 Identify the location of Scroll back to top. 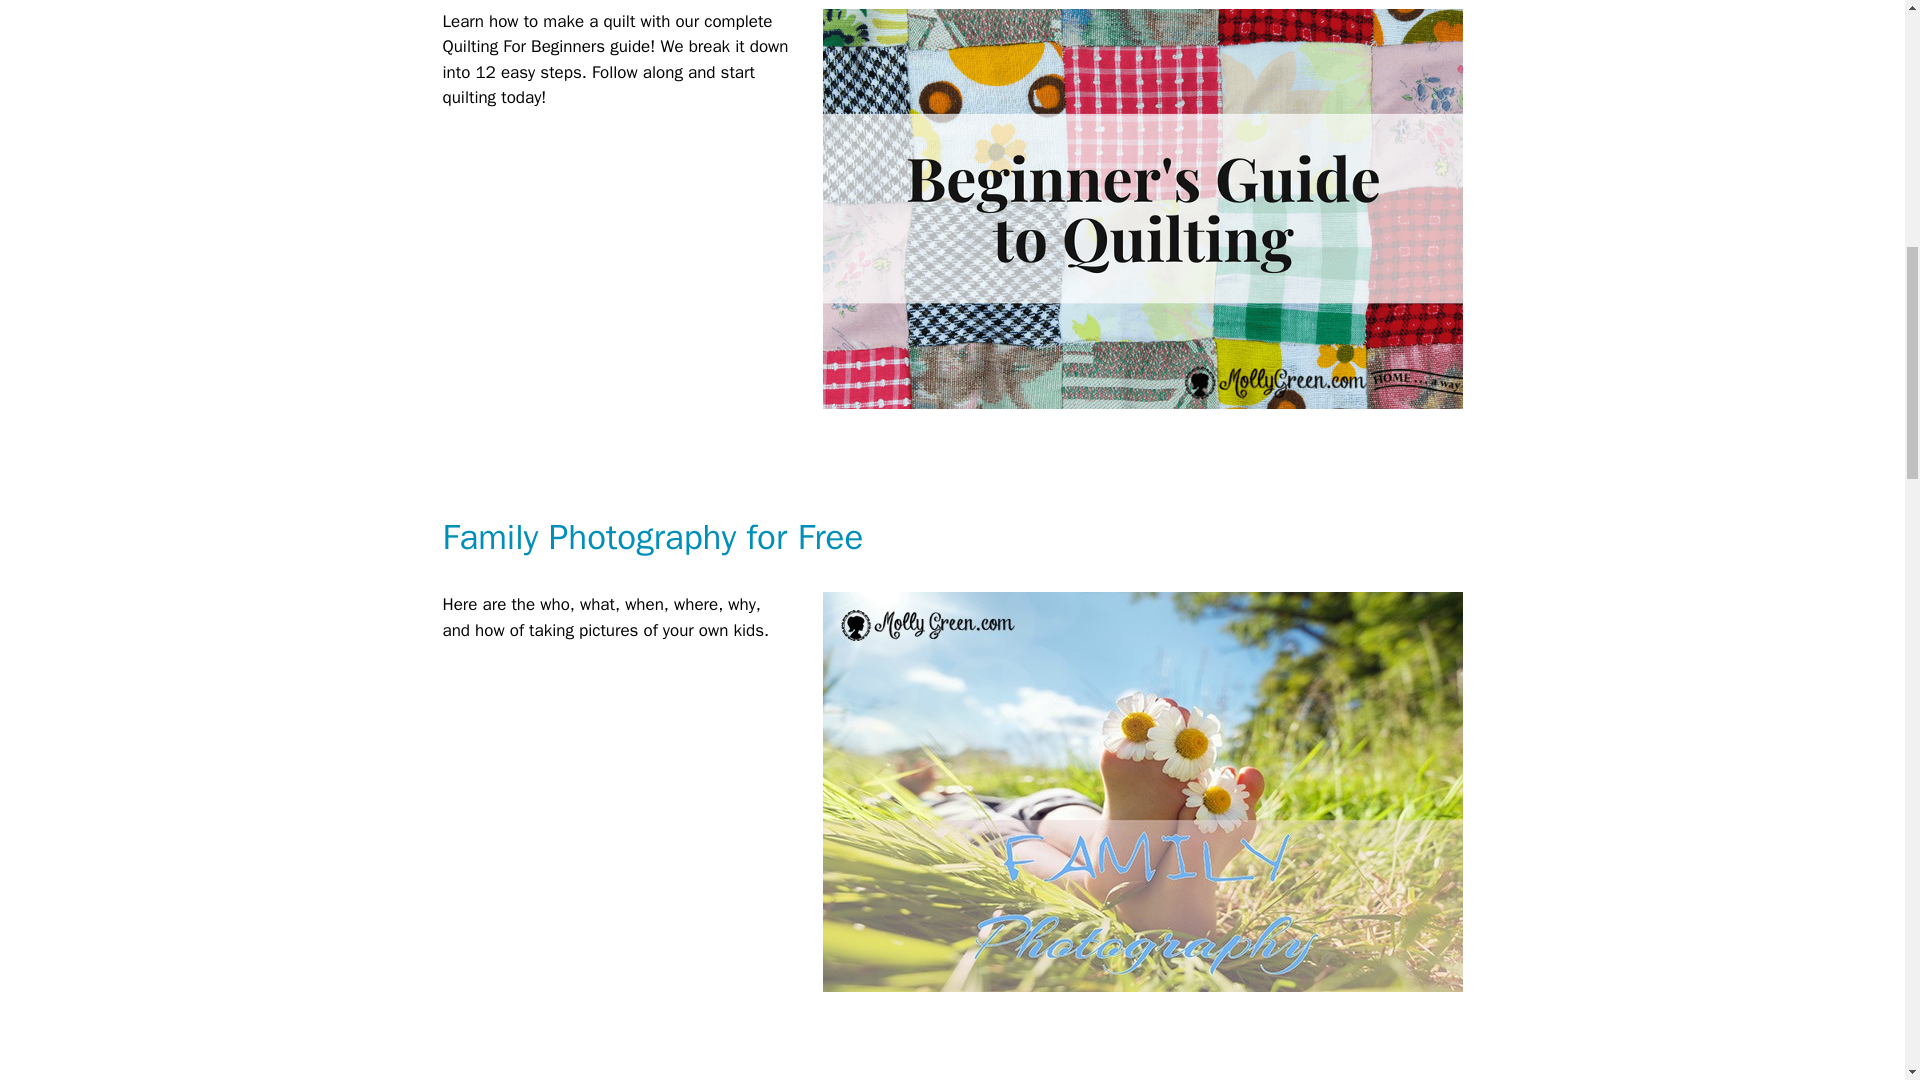
(1855, 949).